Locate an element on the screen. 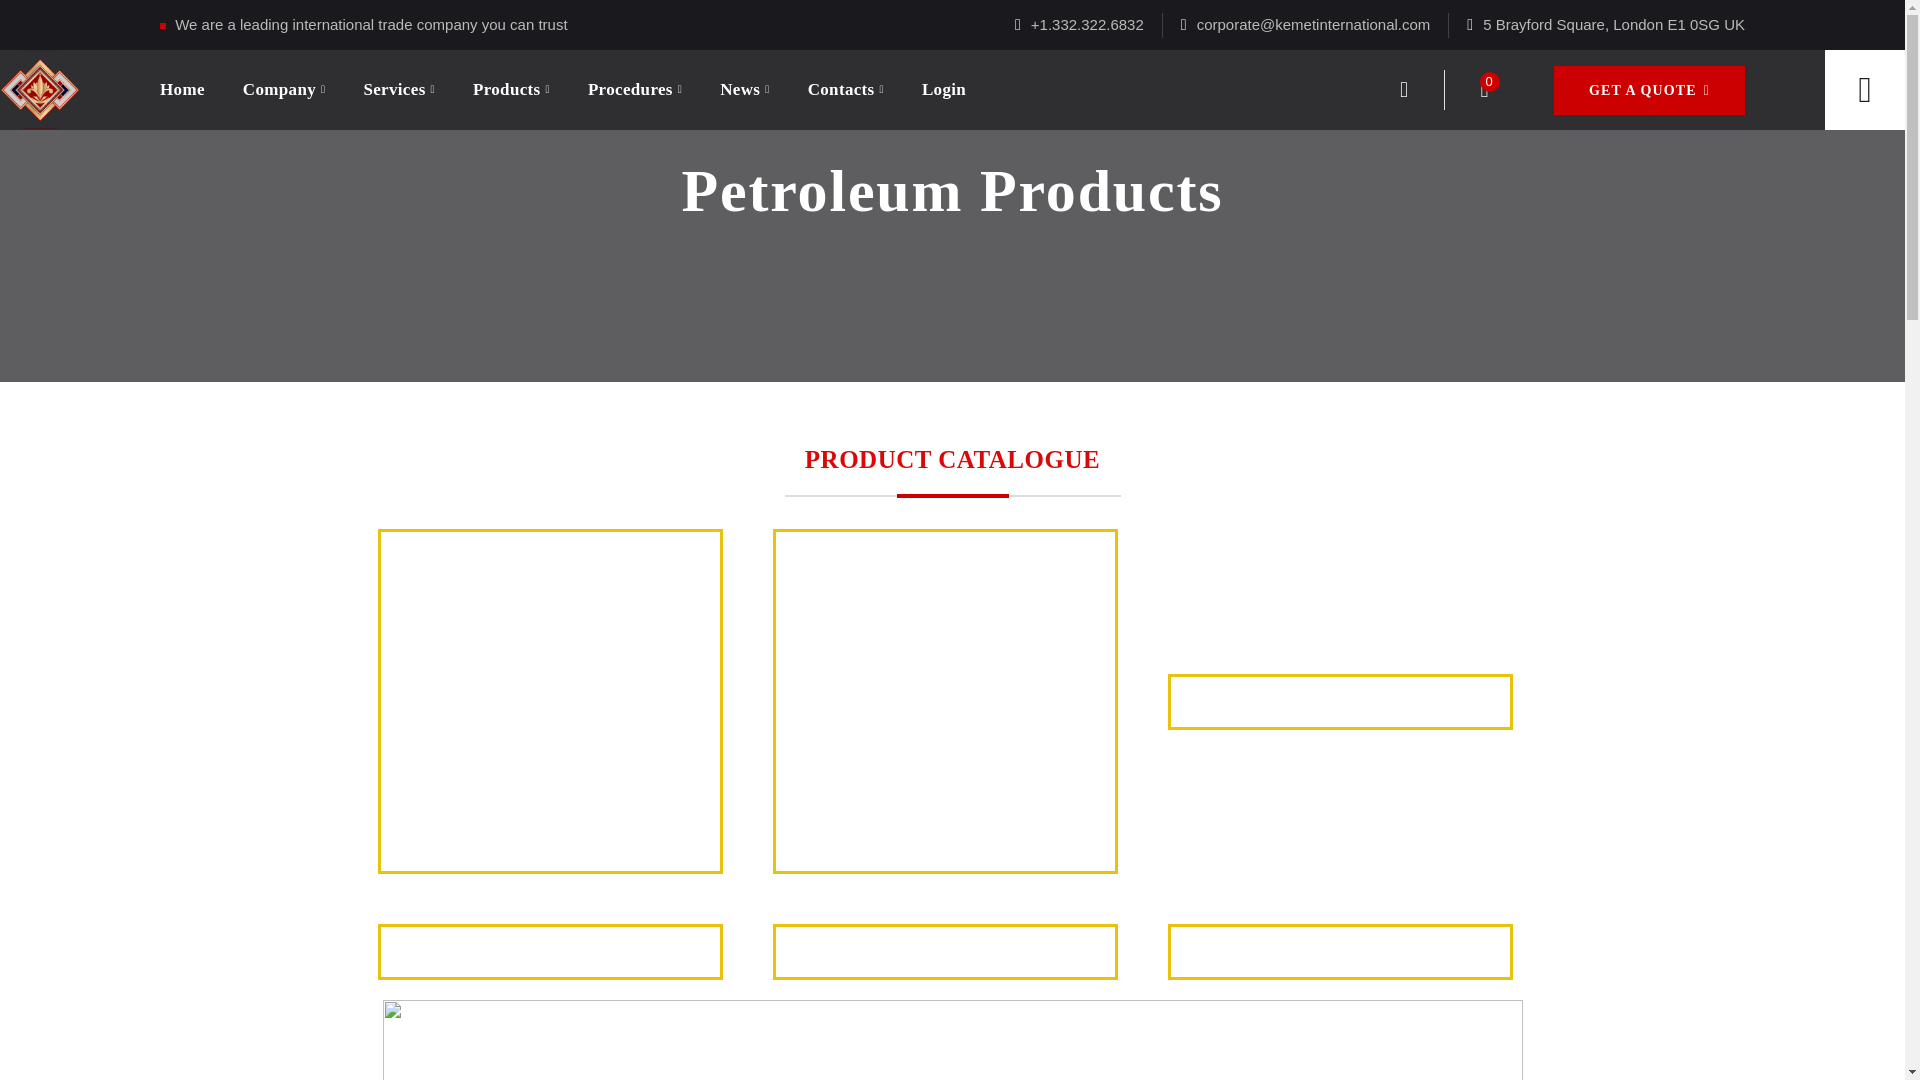 Image resolution: width=1920 pixels, height=1080 pixels. Company is located at coordinates (284, 89).